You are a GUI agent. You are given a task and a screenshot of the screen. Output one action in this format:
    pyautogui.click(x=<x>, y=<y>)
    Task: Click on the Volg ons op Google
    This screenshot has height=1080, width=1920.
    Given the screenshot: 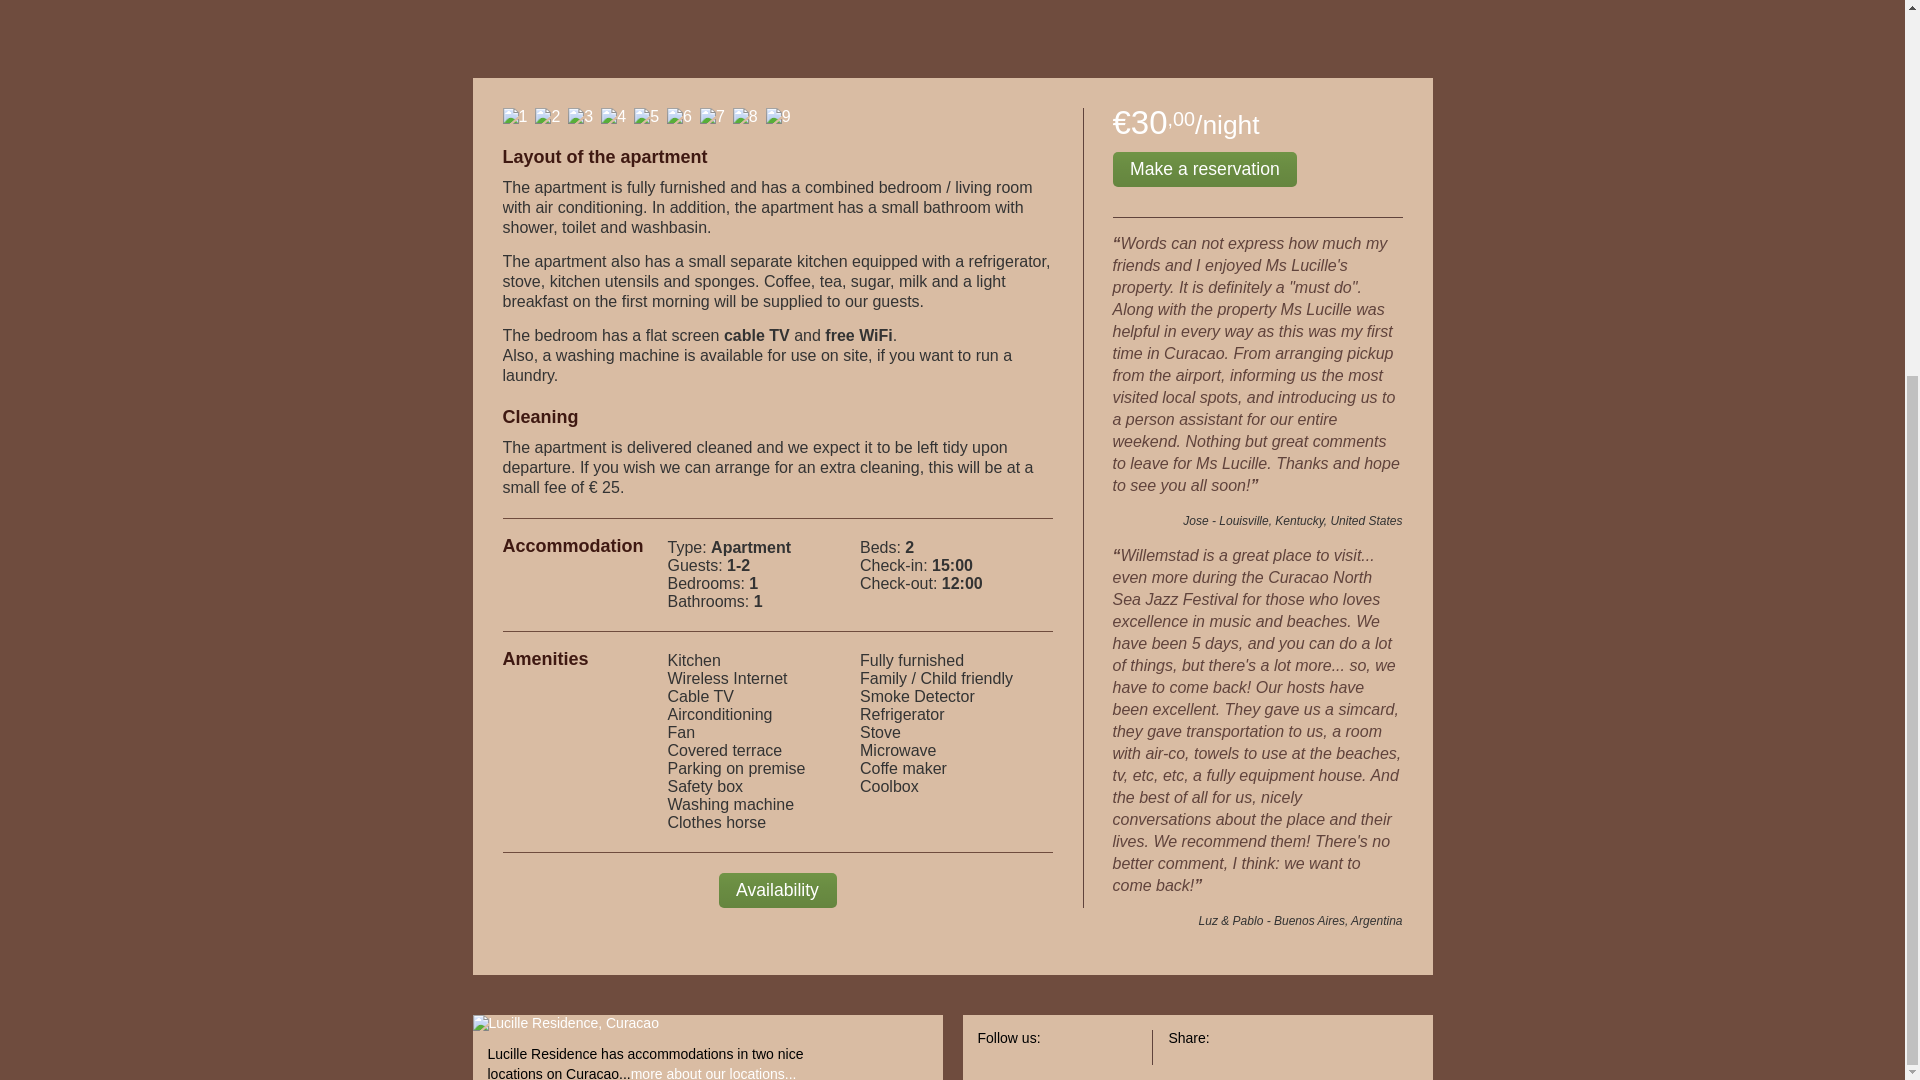 What is the action you would take?
    pyautogui.click(x=1115, y=1046)
    